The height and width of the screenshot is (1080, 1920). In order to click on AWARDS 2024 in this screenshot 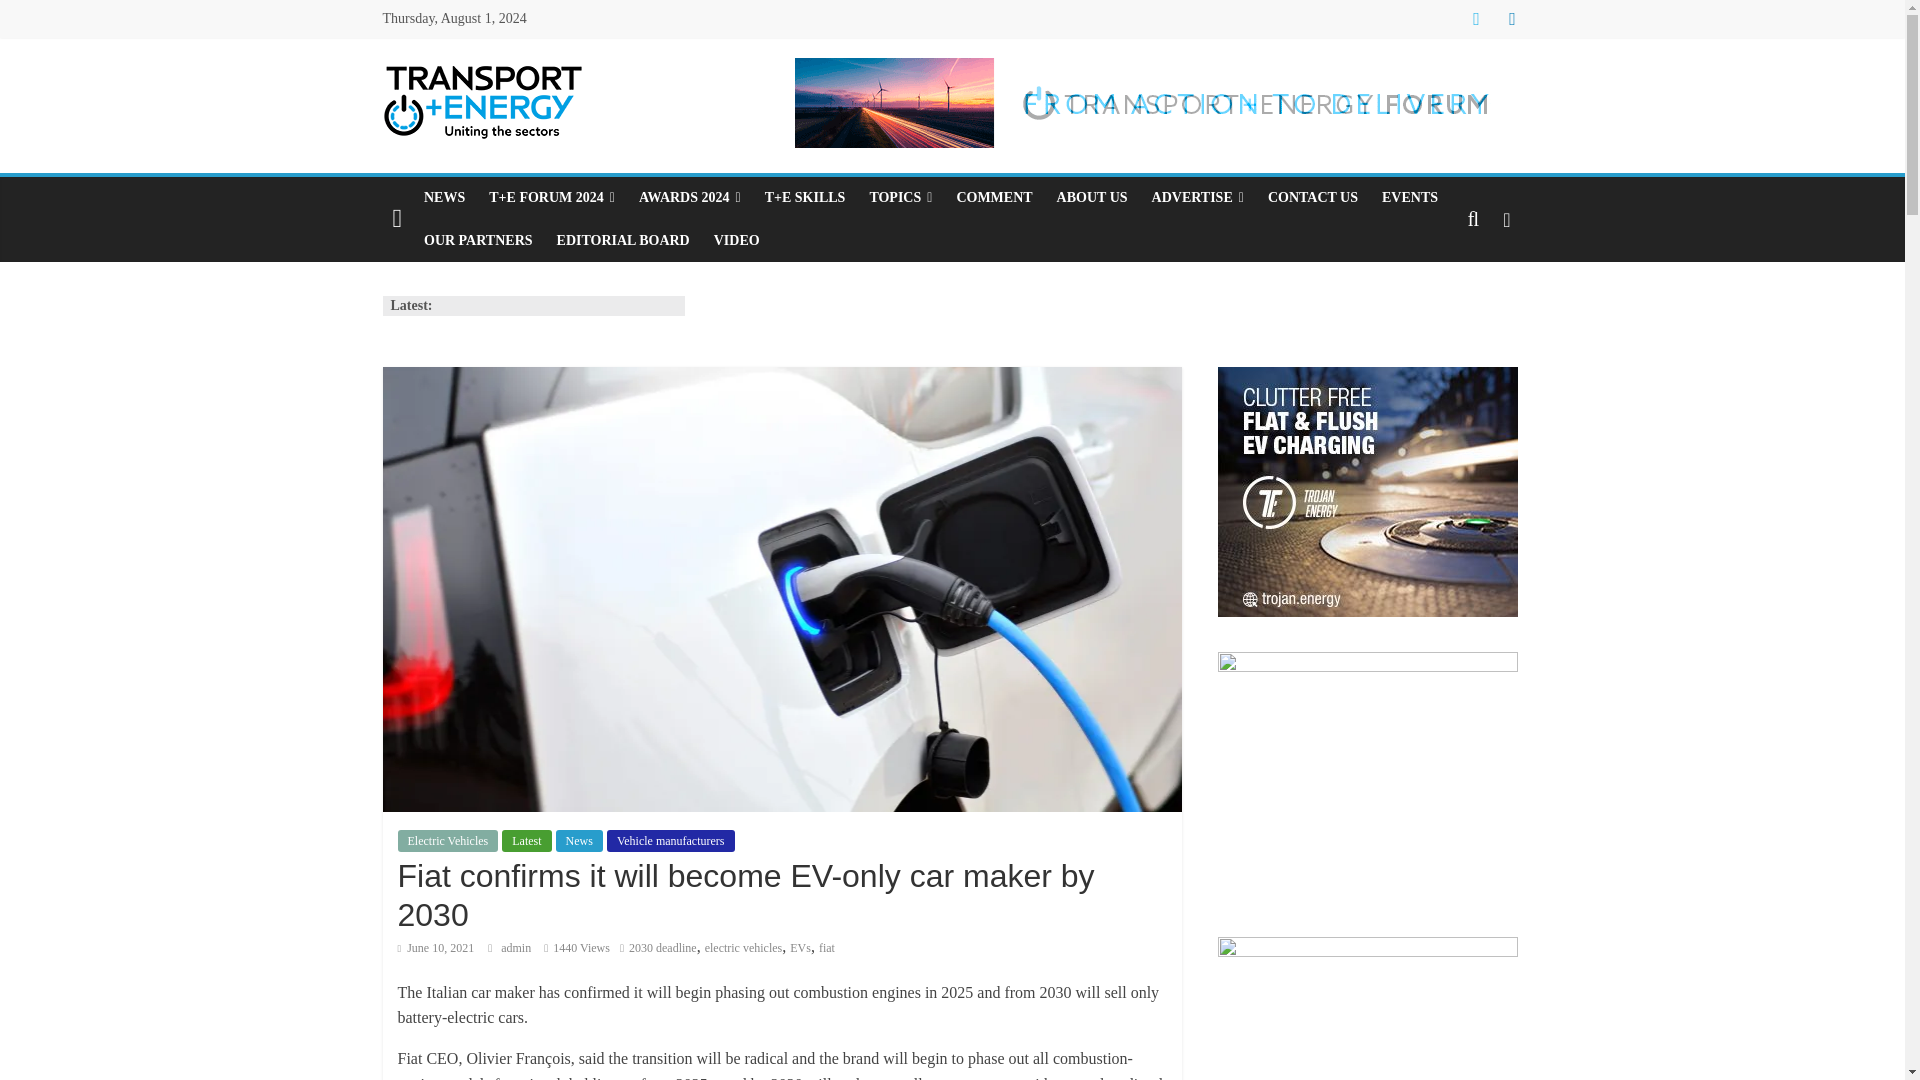, I will do `click(690, 198)`.